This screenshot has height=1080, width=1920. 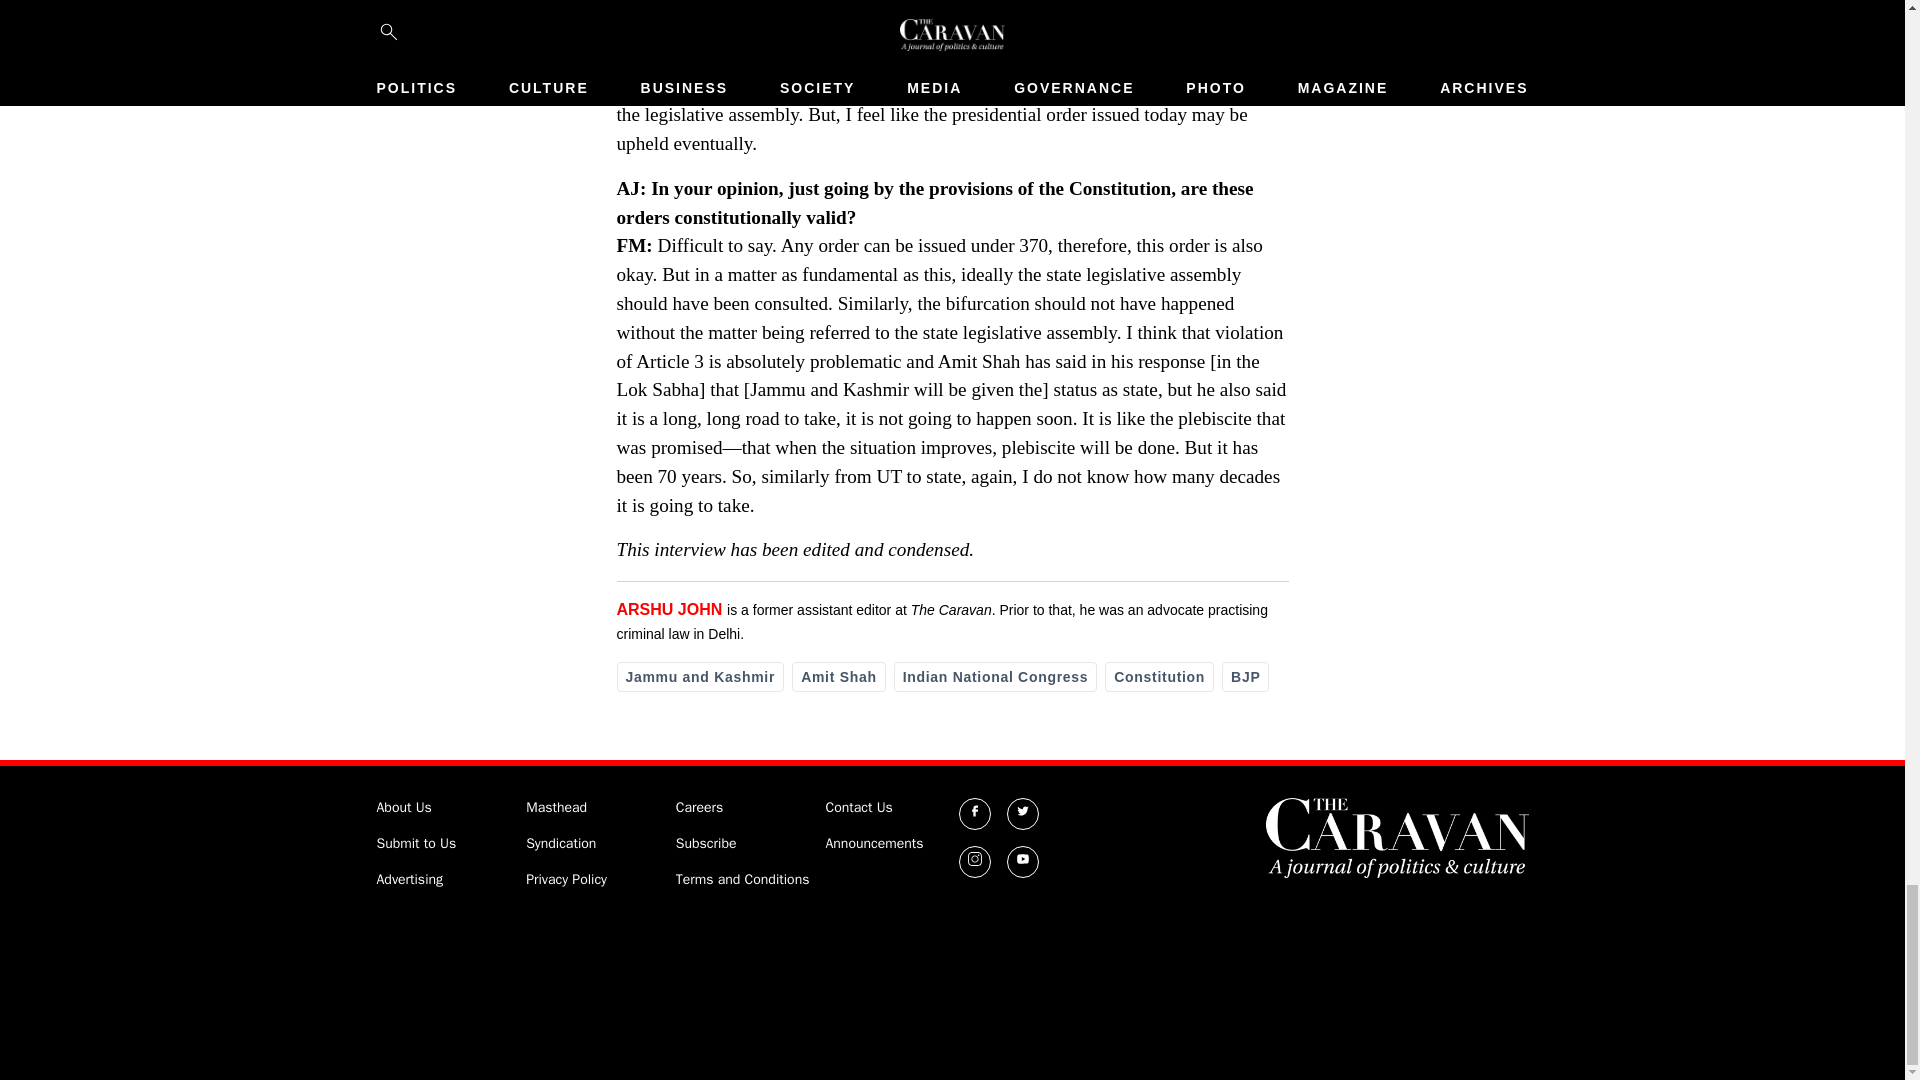 I want to click on Terms and Conditions, so click(x=742, y=878).